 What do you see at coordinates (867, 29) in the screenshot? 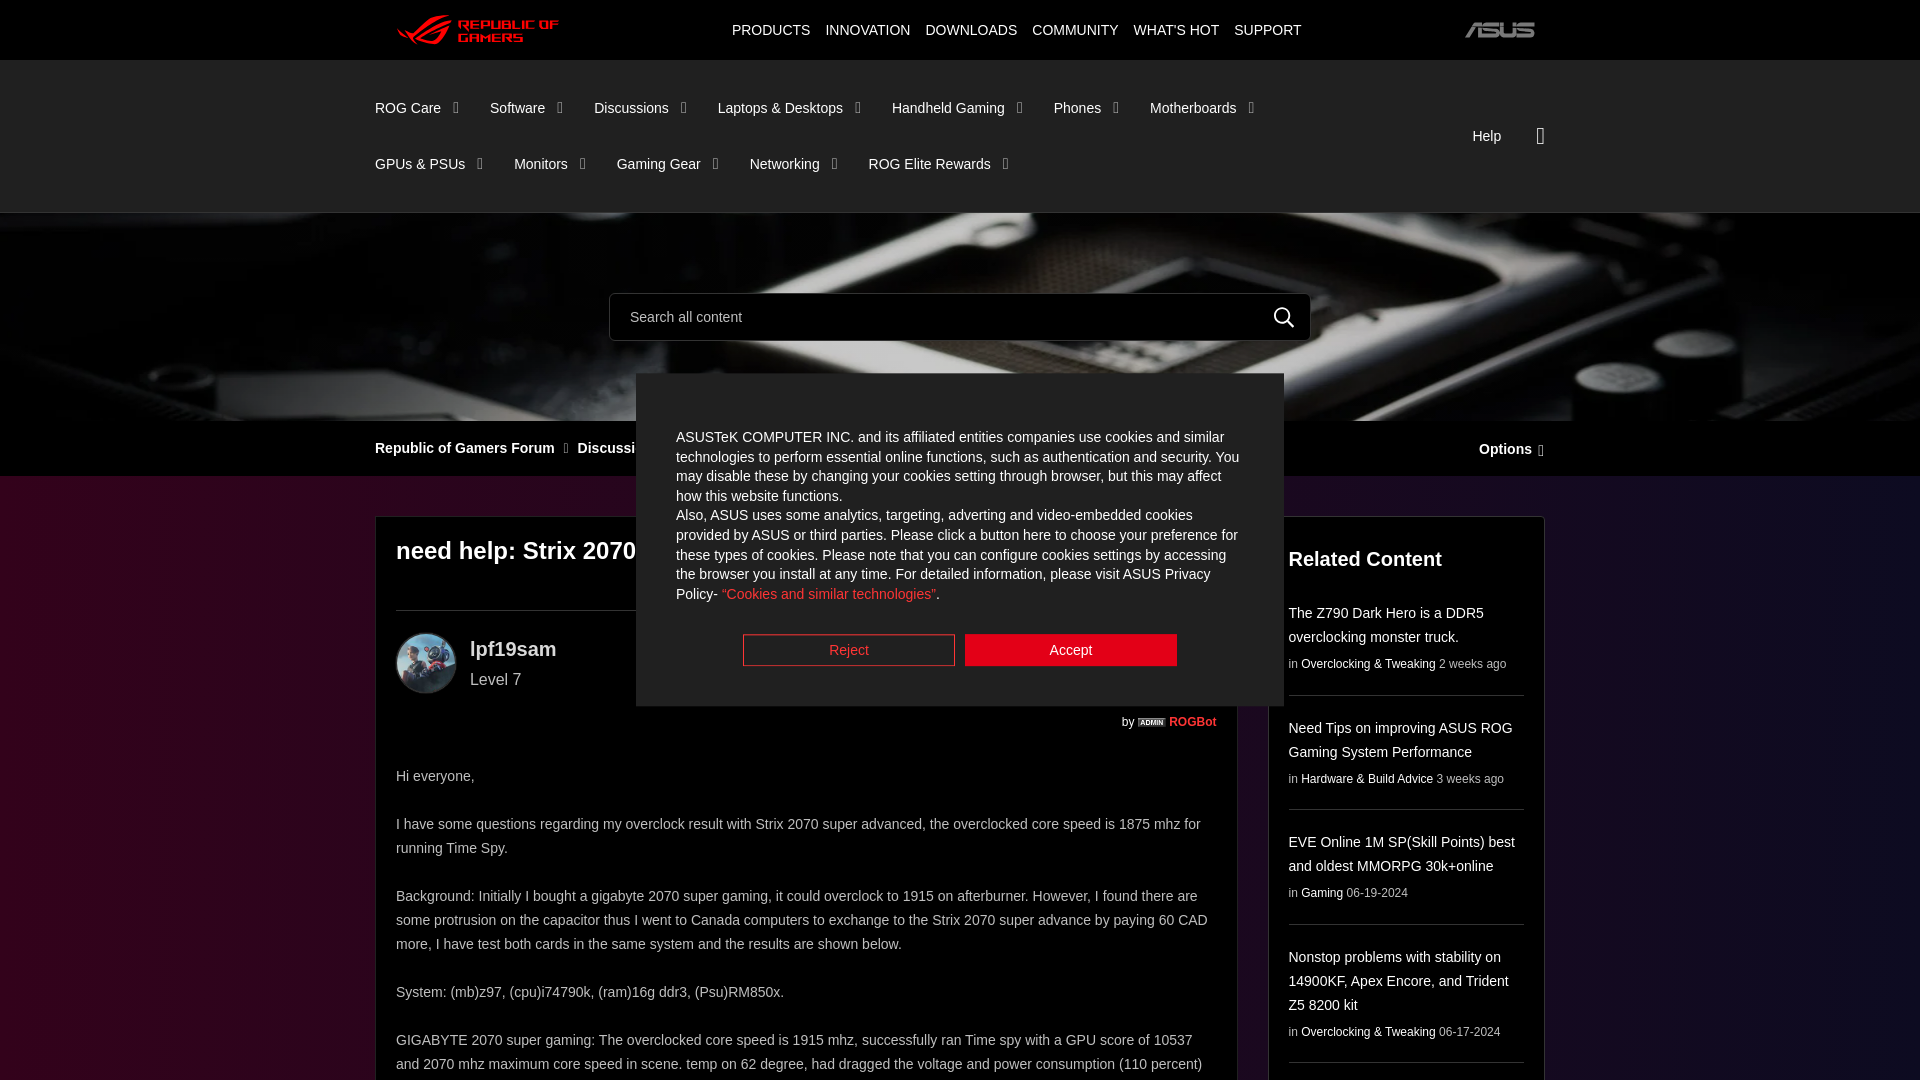
I see `INNOVATION` at bounding box center [867, 29].